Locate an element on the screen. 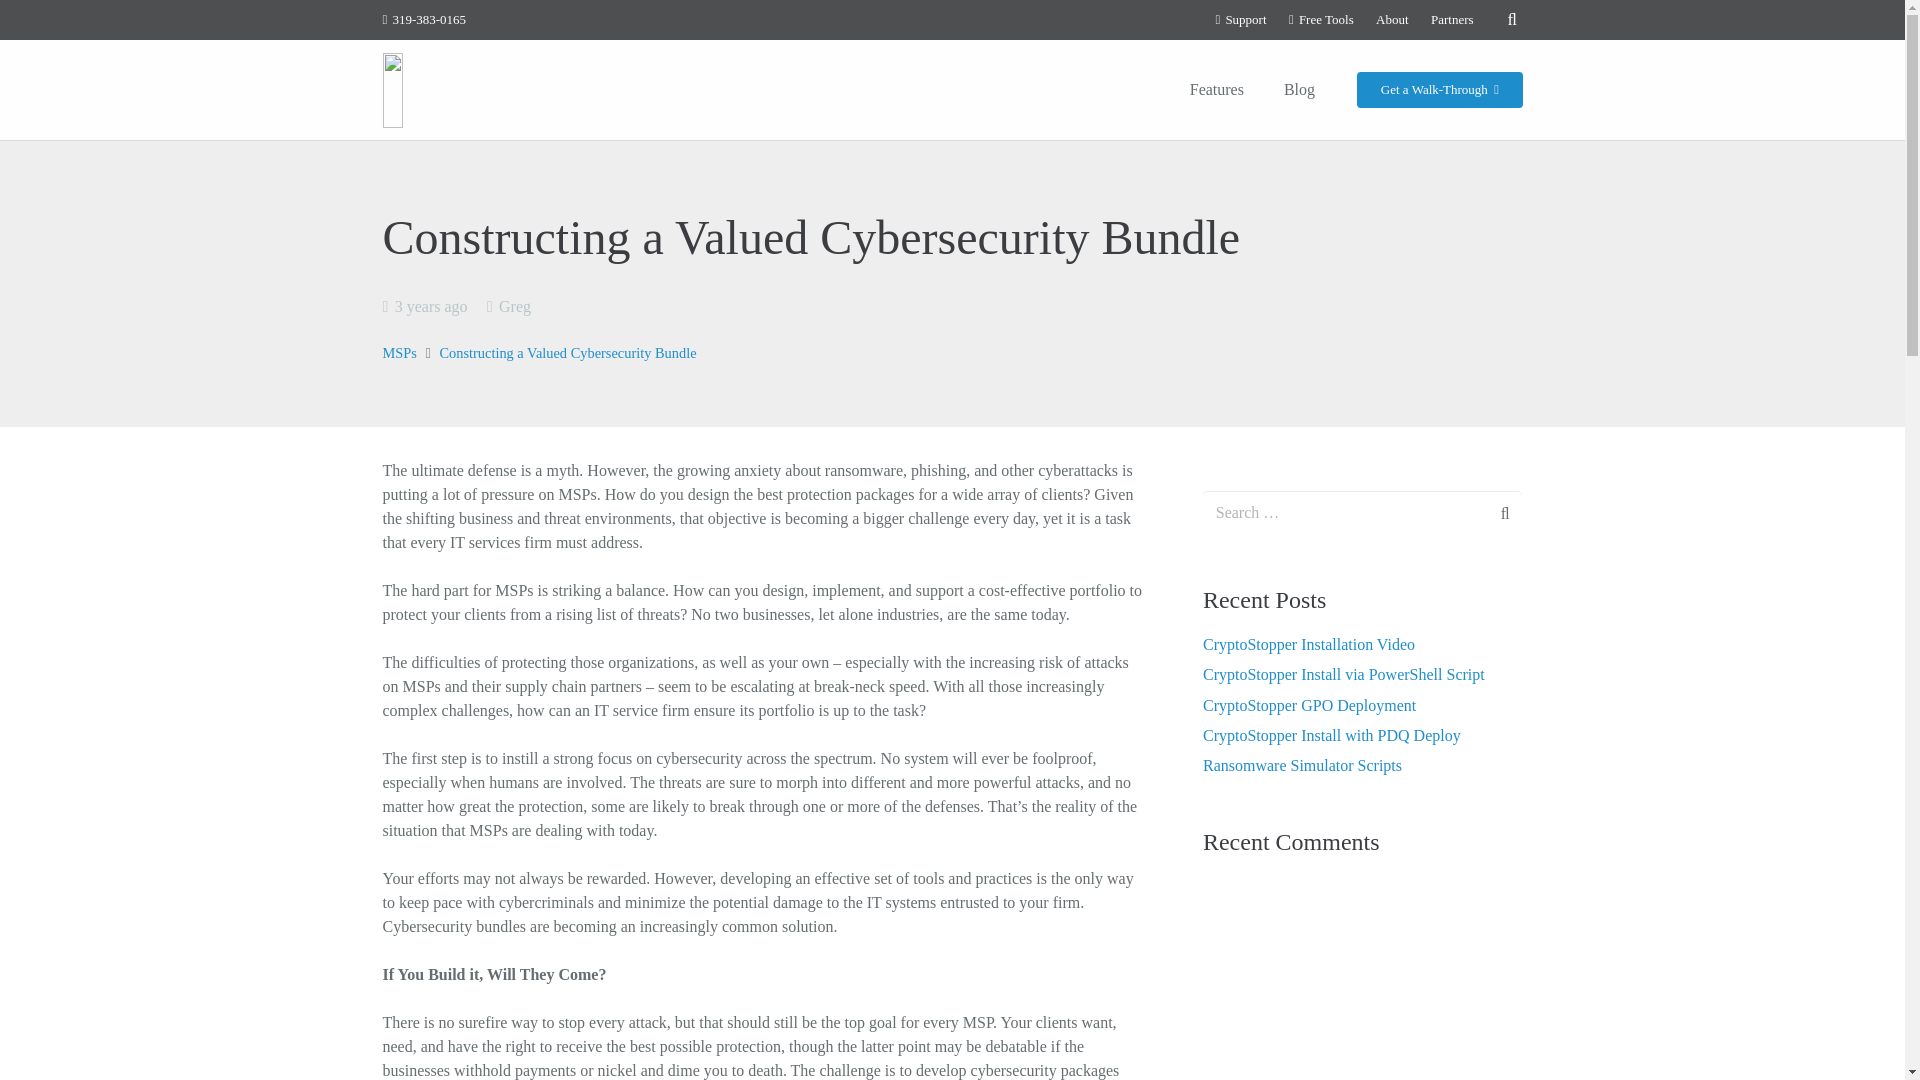 Image resolution: width=1920 pixels, height=1080 pixels. About is located at coordinates (1392, 19).